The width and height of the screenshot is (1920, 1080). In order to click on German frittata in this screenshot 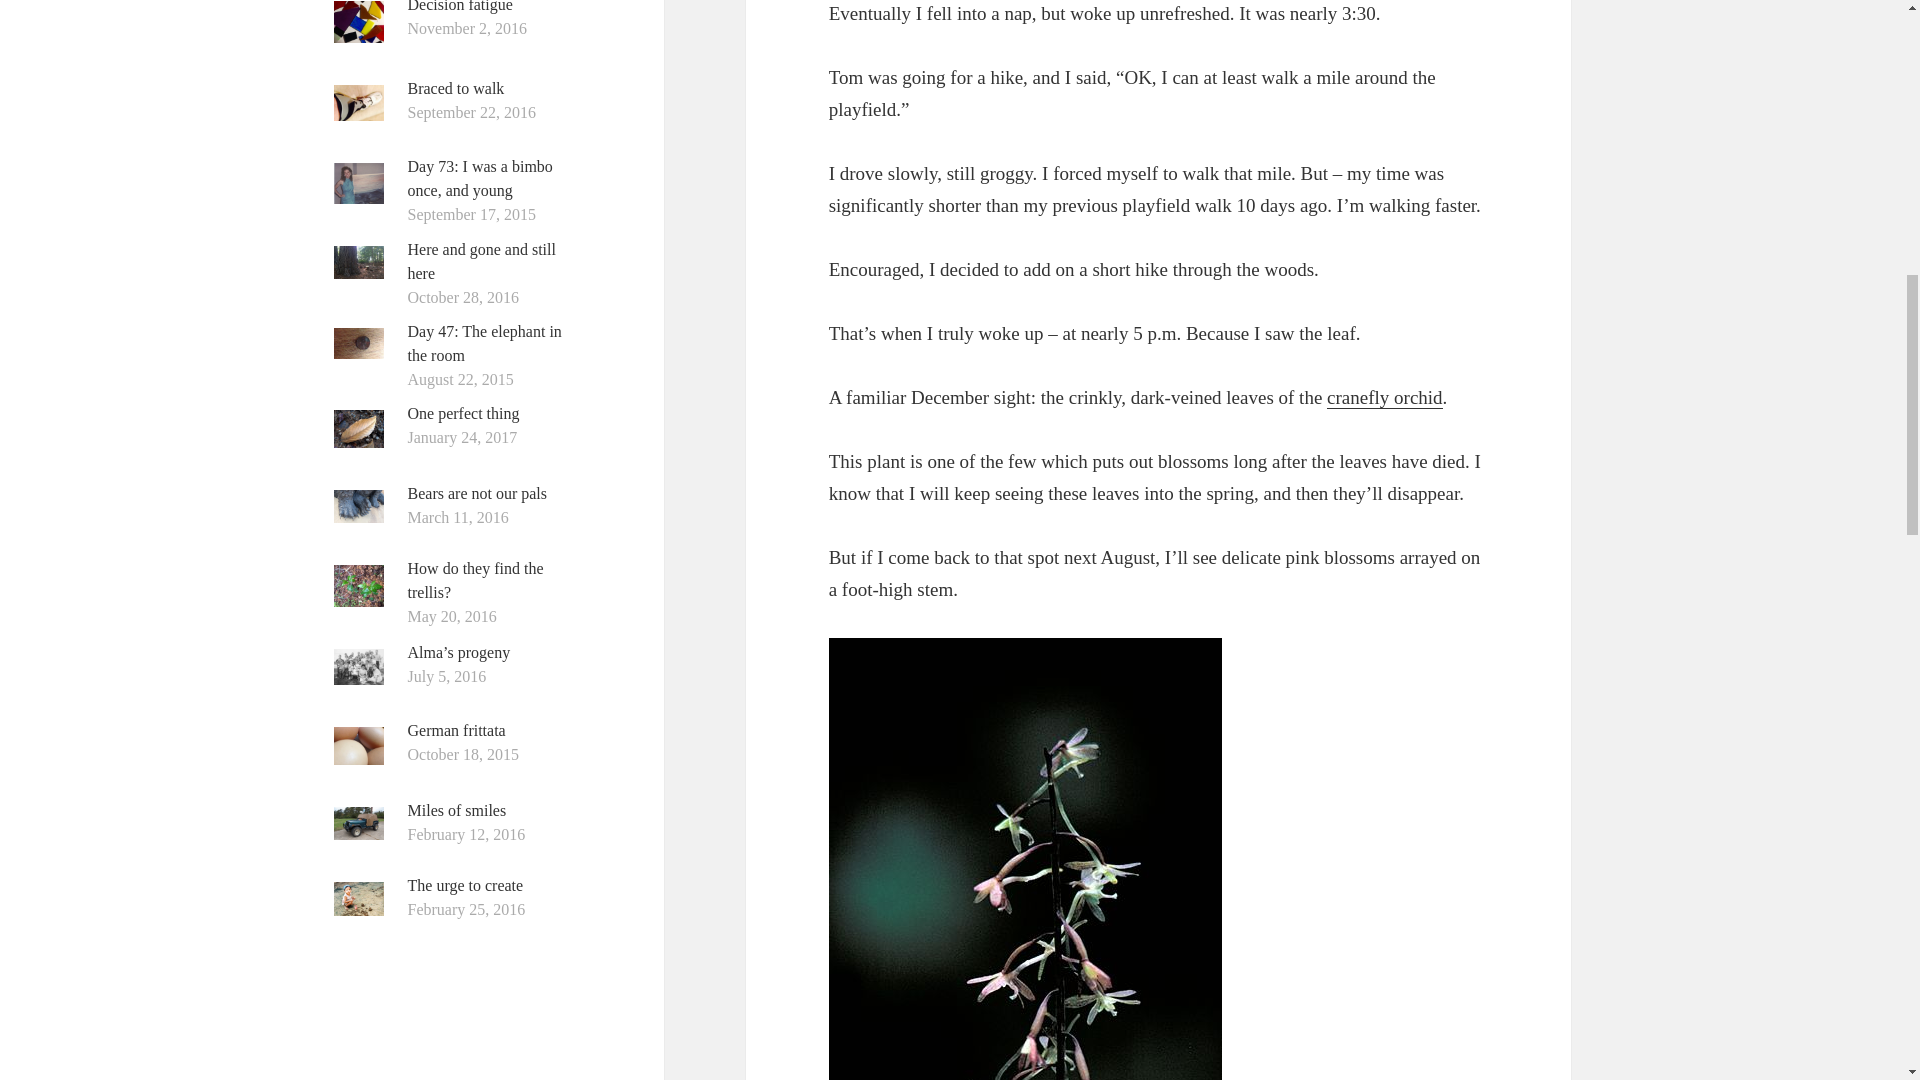, I will do `click(456, 730)`.